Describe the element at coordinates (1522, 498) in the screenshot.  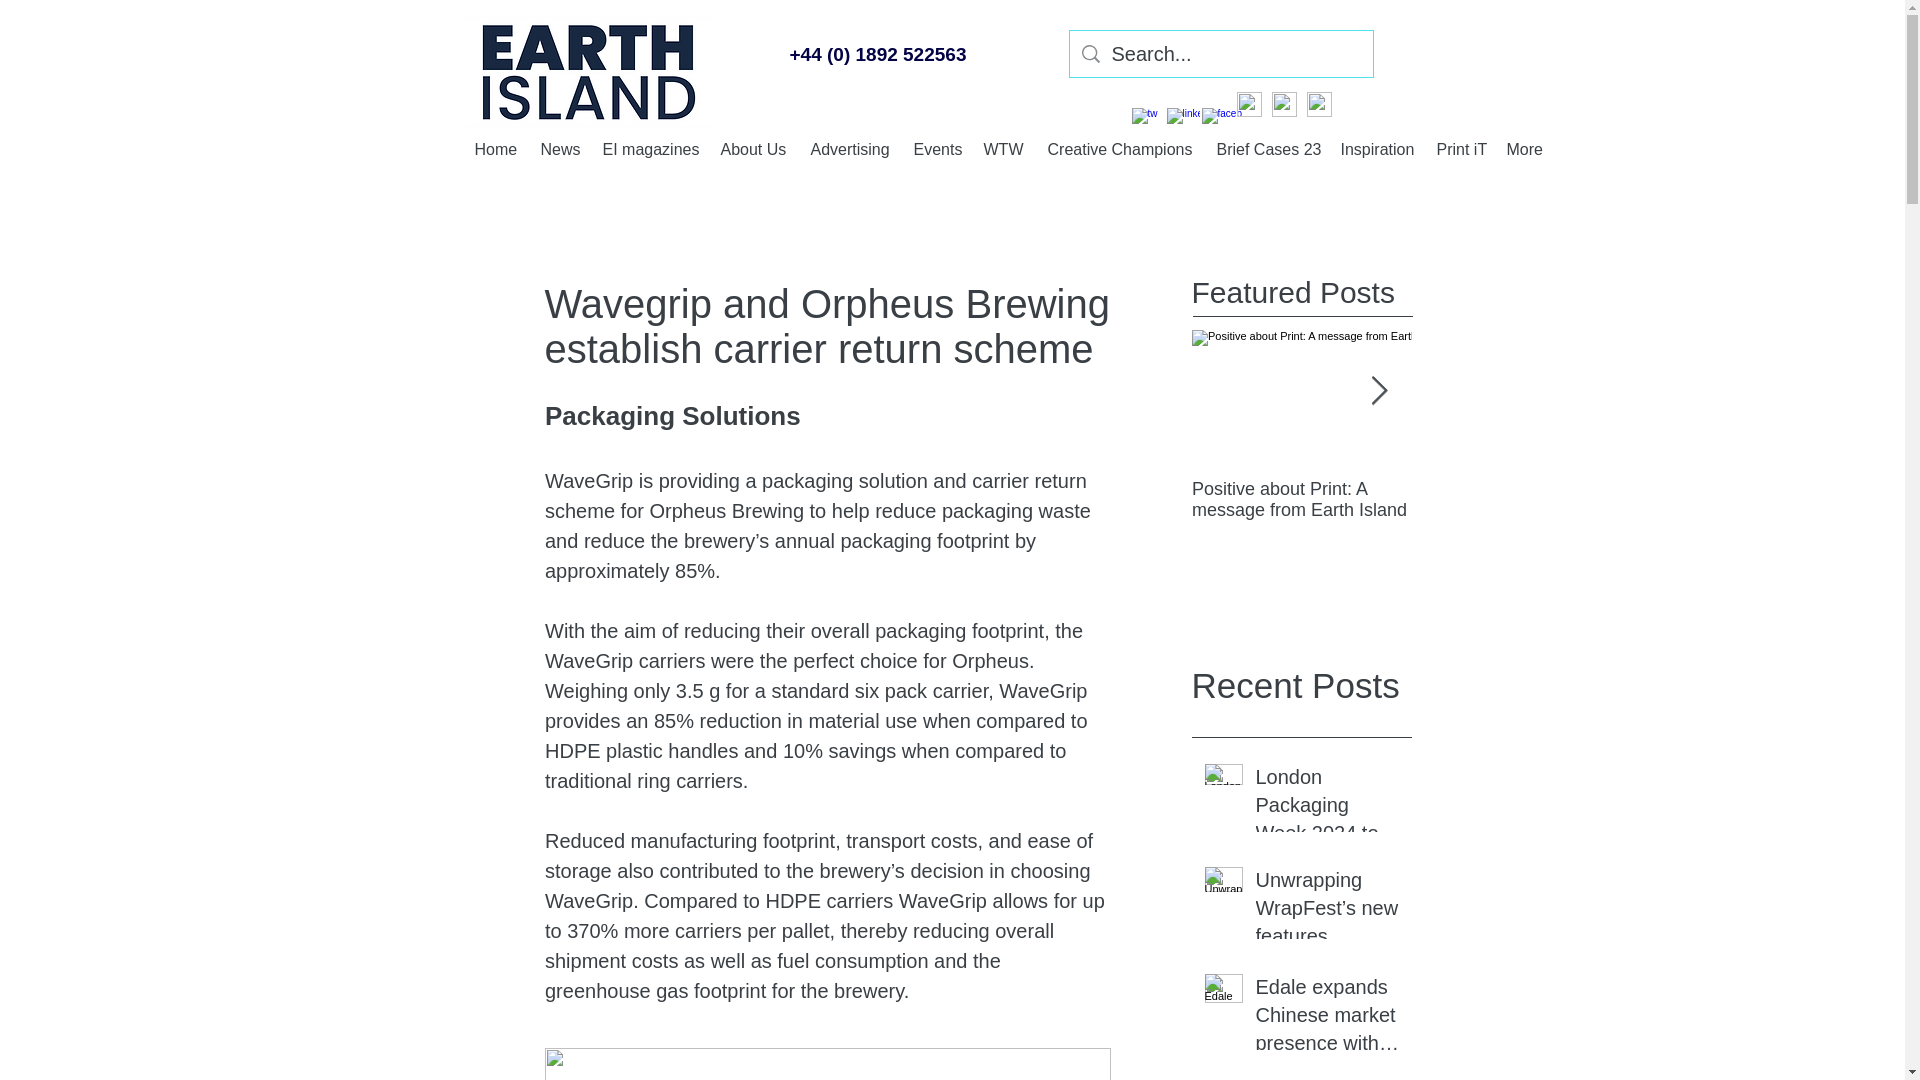
I see `Positive about Print: A message from Earth Island` at that location.